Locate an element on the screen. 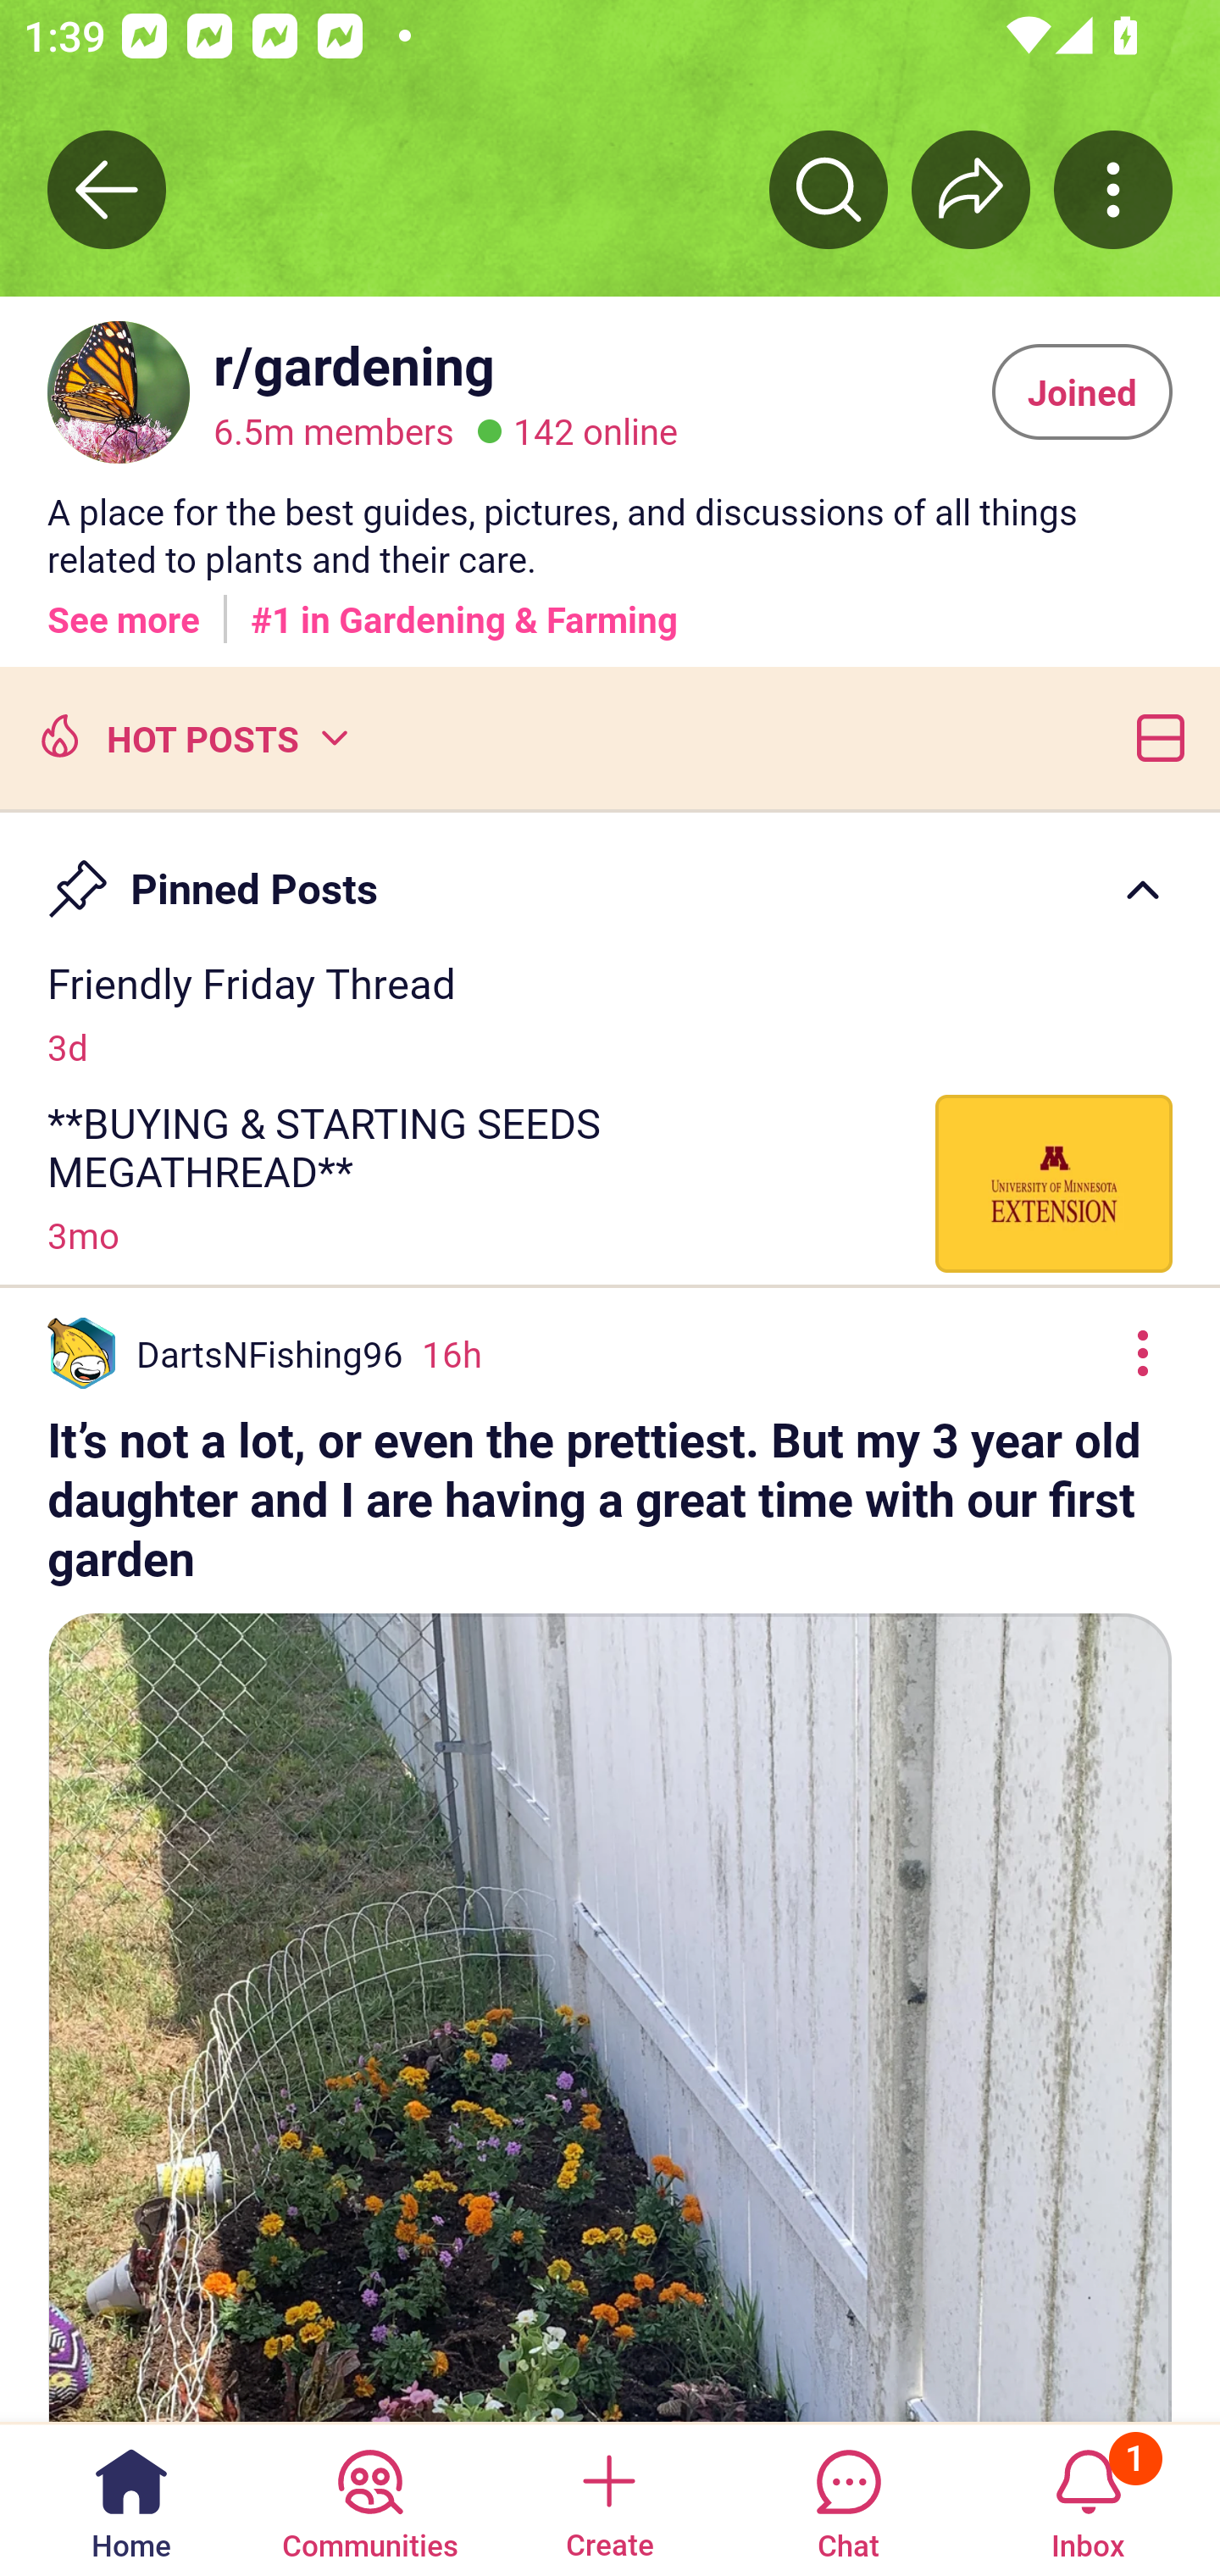  Back is located at coordinates (107, 189).